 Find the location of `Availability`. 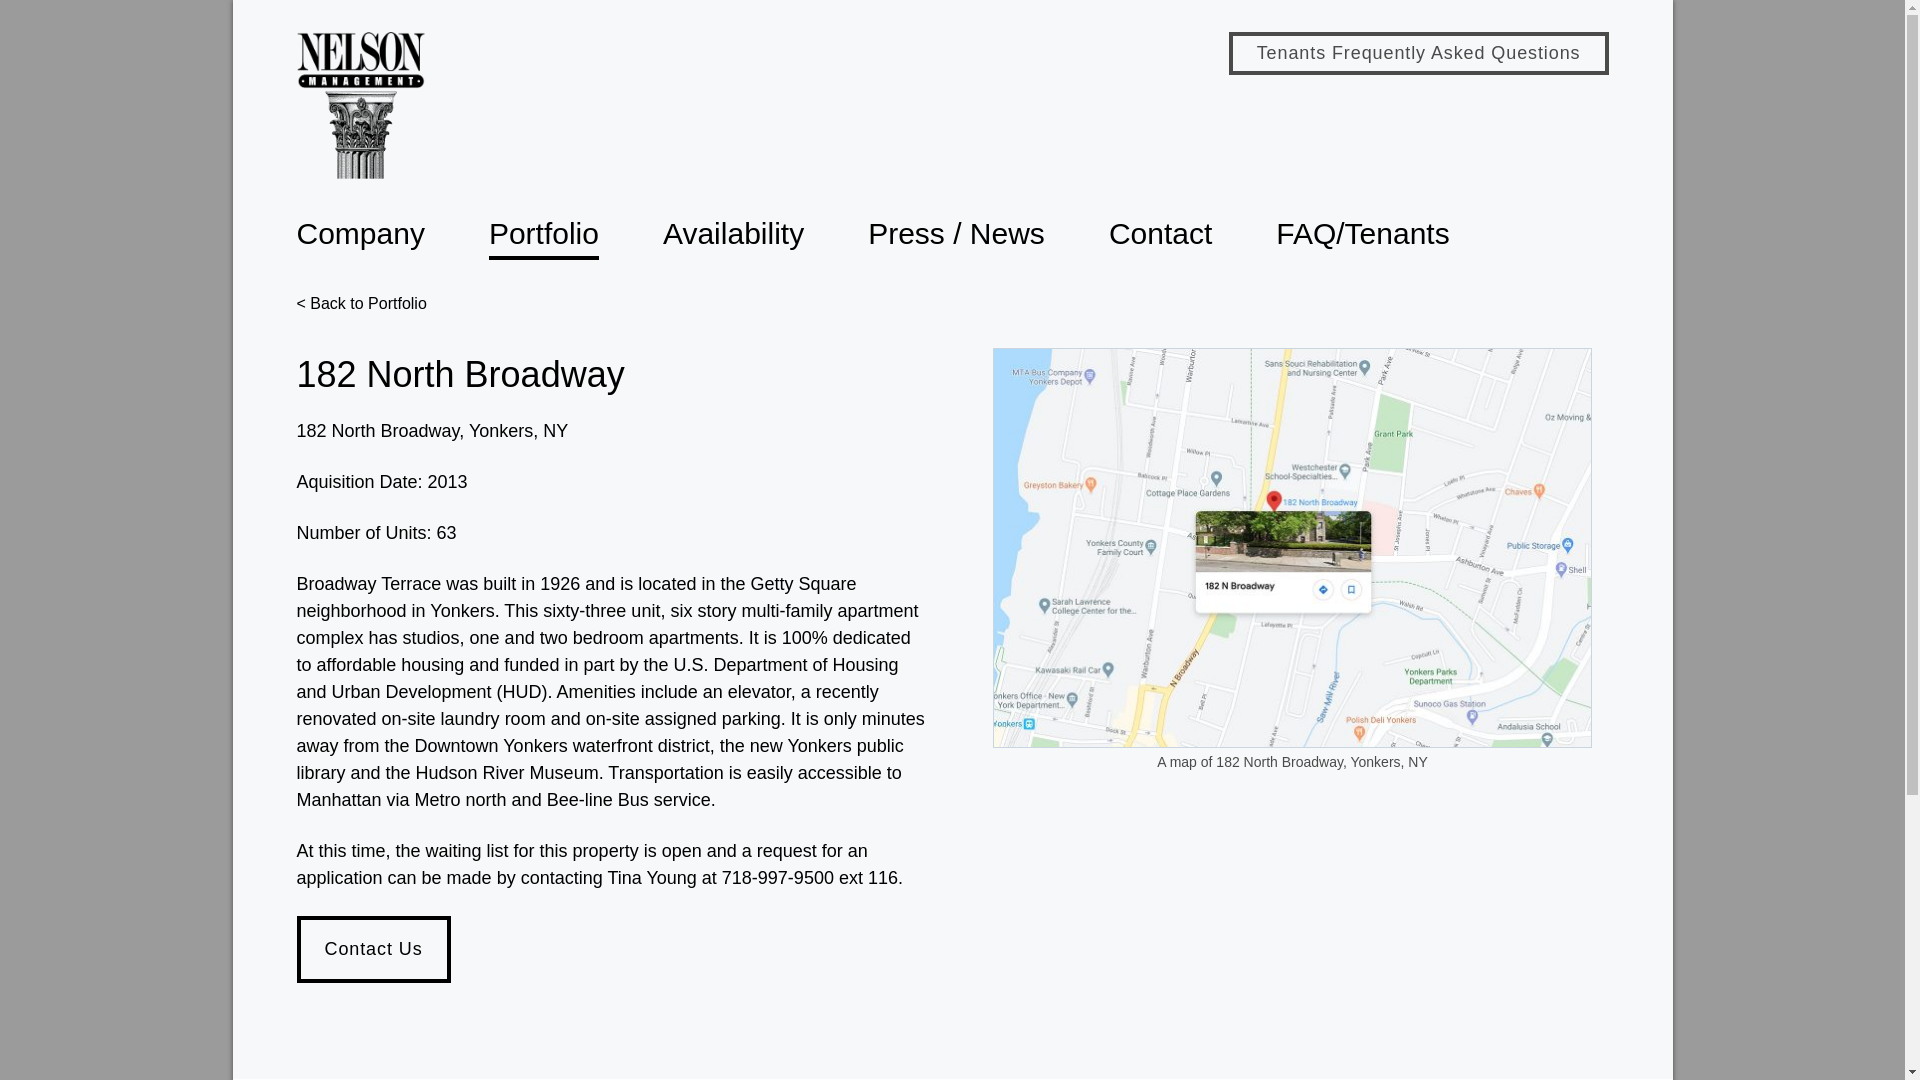

Availability is located at coordinates (733, 235).